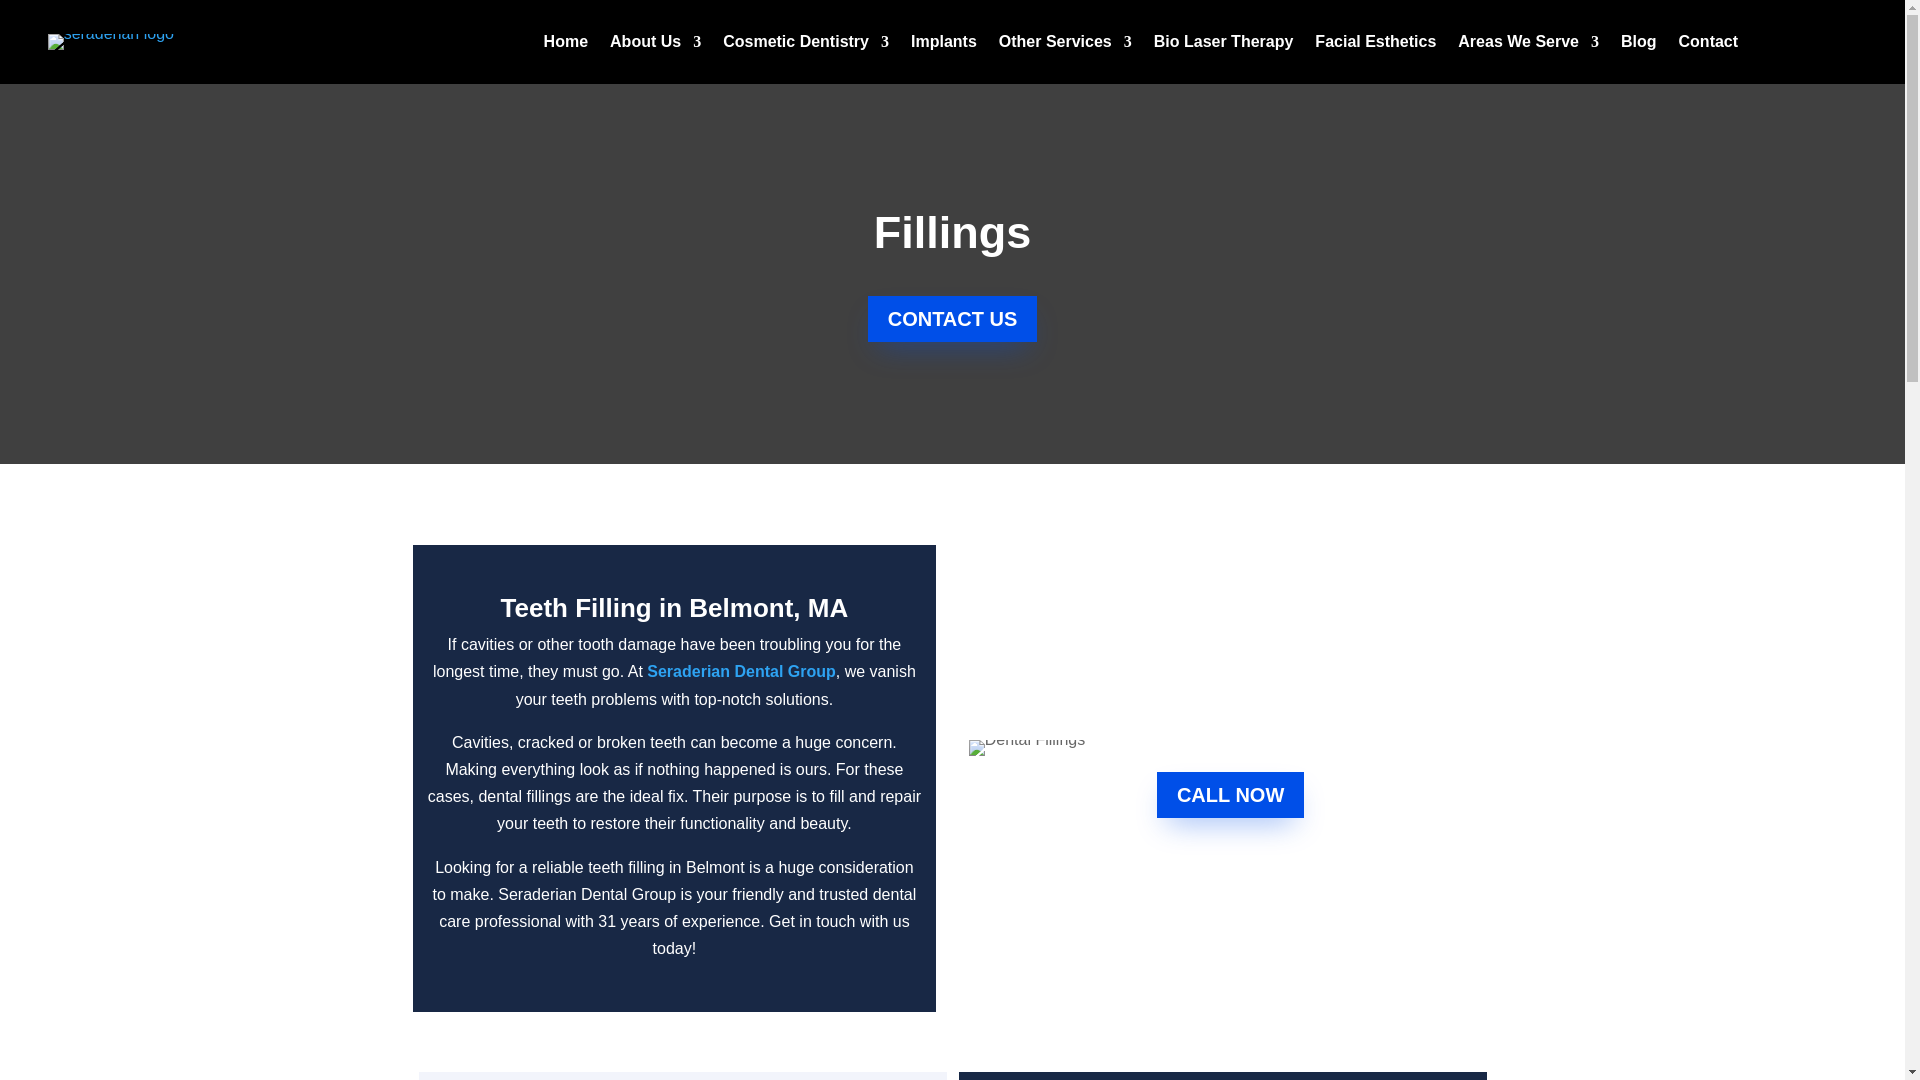  What do you see at coordinates (944, 46) in the screenshot?
I see `Implants` at bounding box center [944, 46].